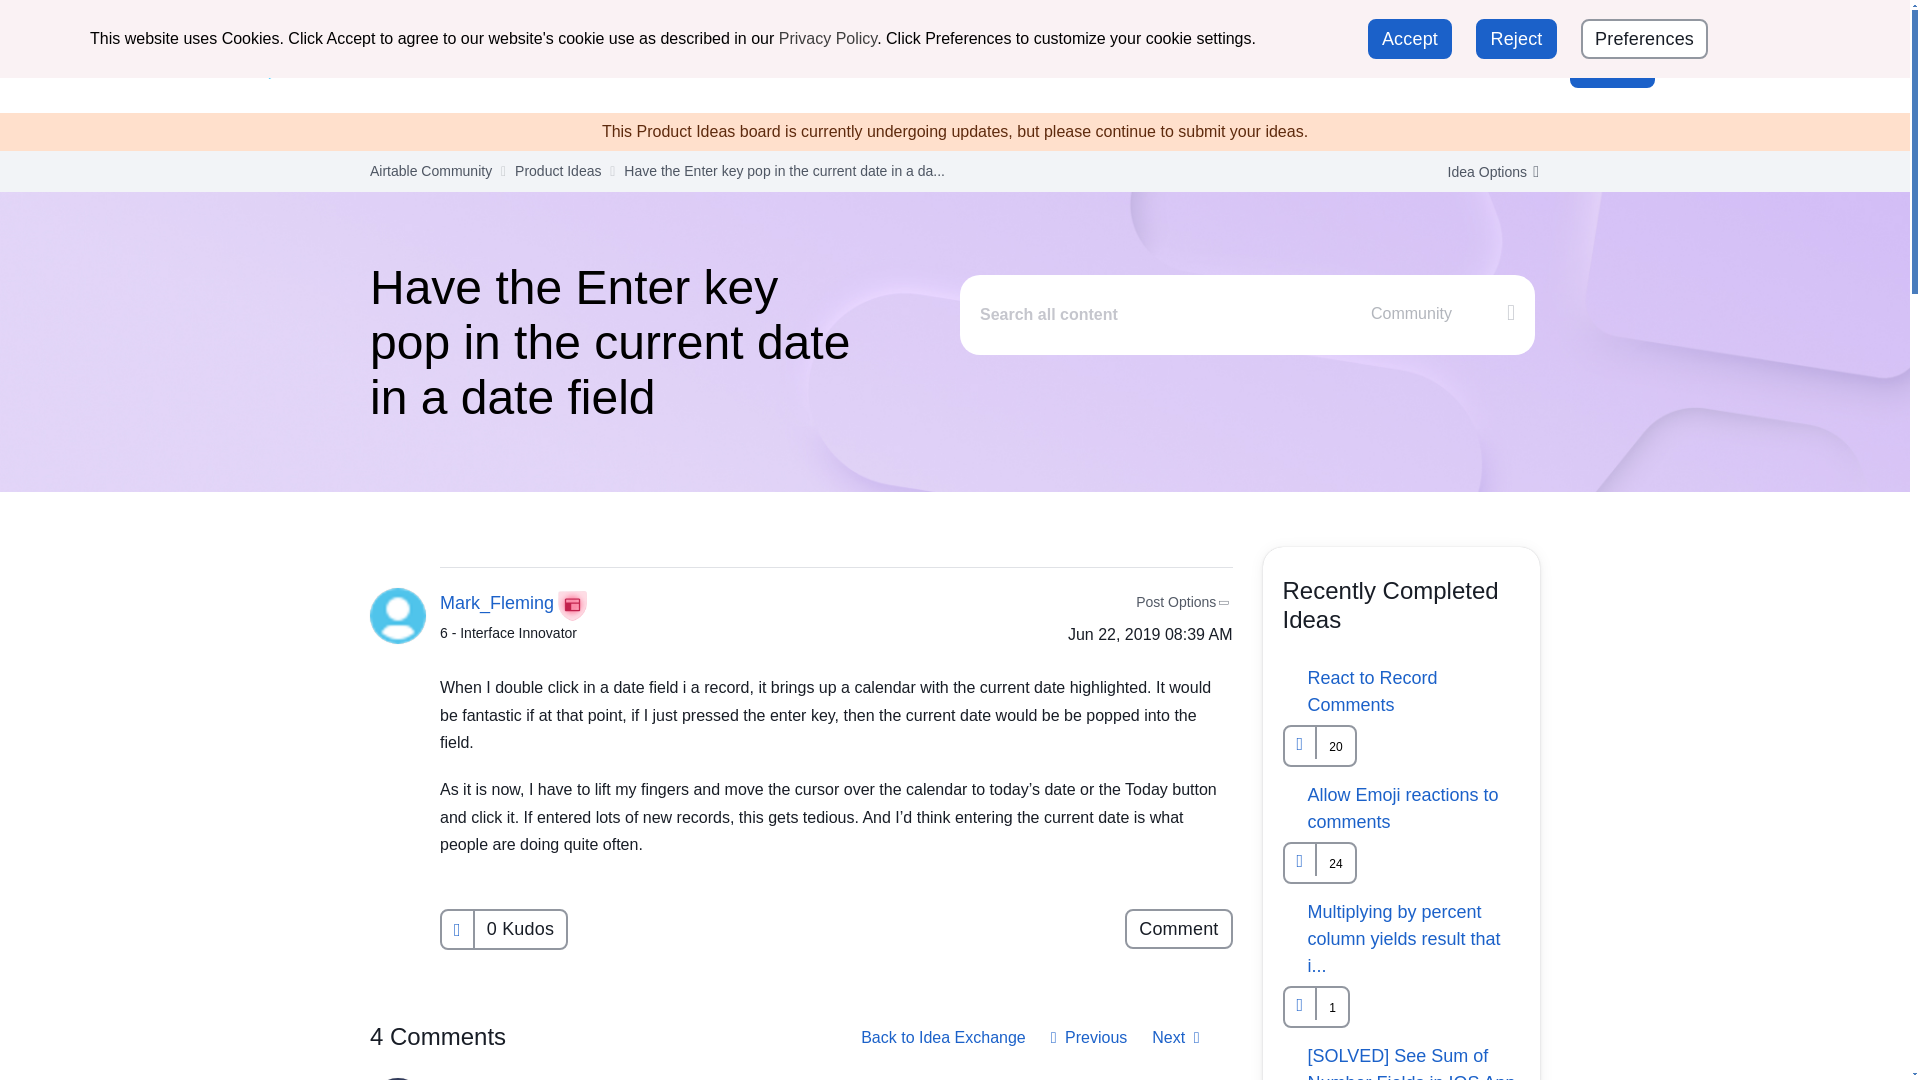 The height and width of the screenshot is (1080, 1920). I want to click on Airtable Community, so click(355, 68).